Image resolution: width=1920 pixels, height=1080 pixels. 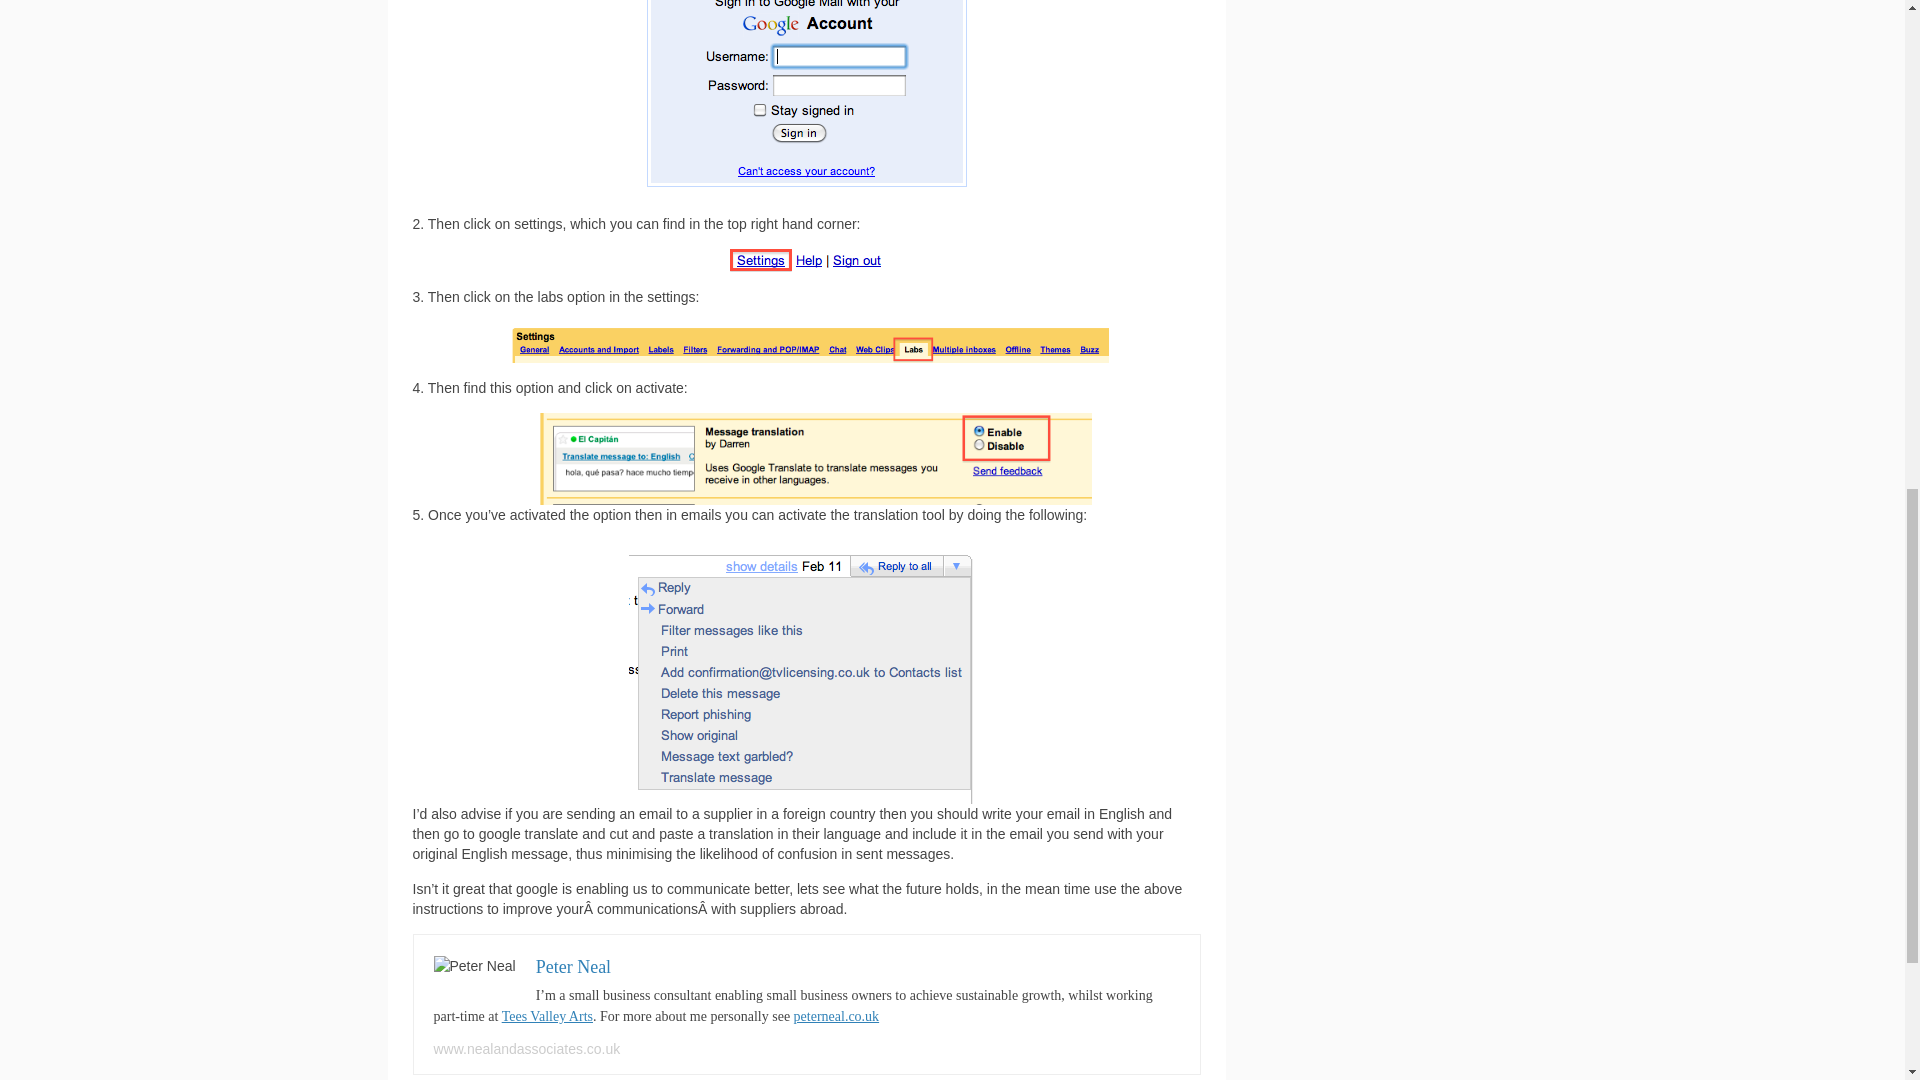 What do you see at coordinates (547, 1016) in the screenshot?
I see `Tees Valley Arts` at bounding box center [547, 1016].